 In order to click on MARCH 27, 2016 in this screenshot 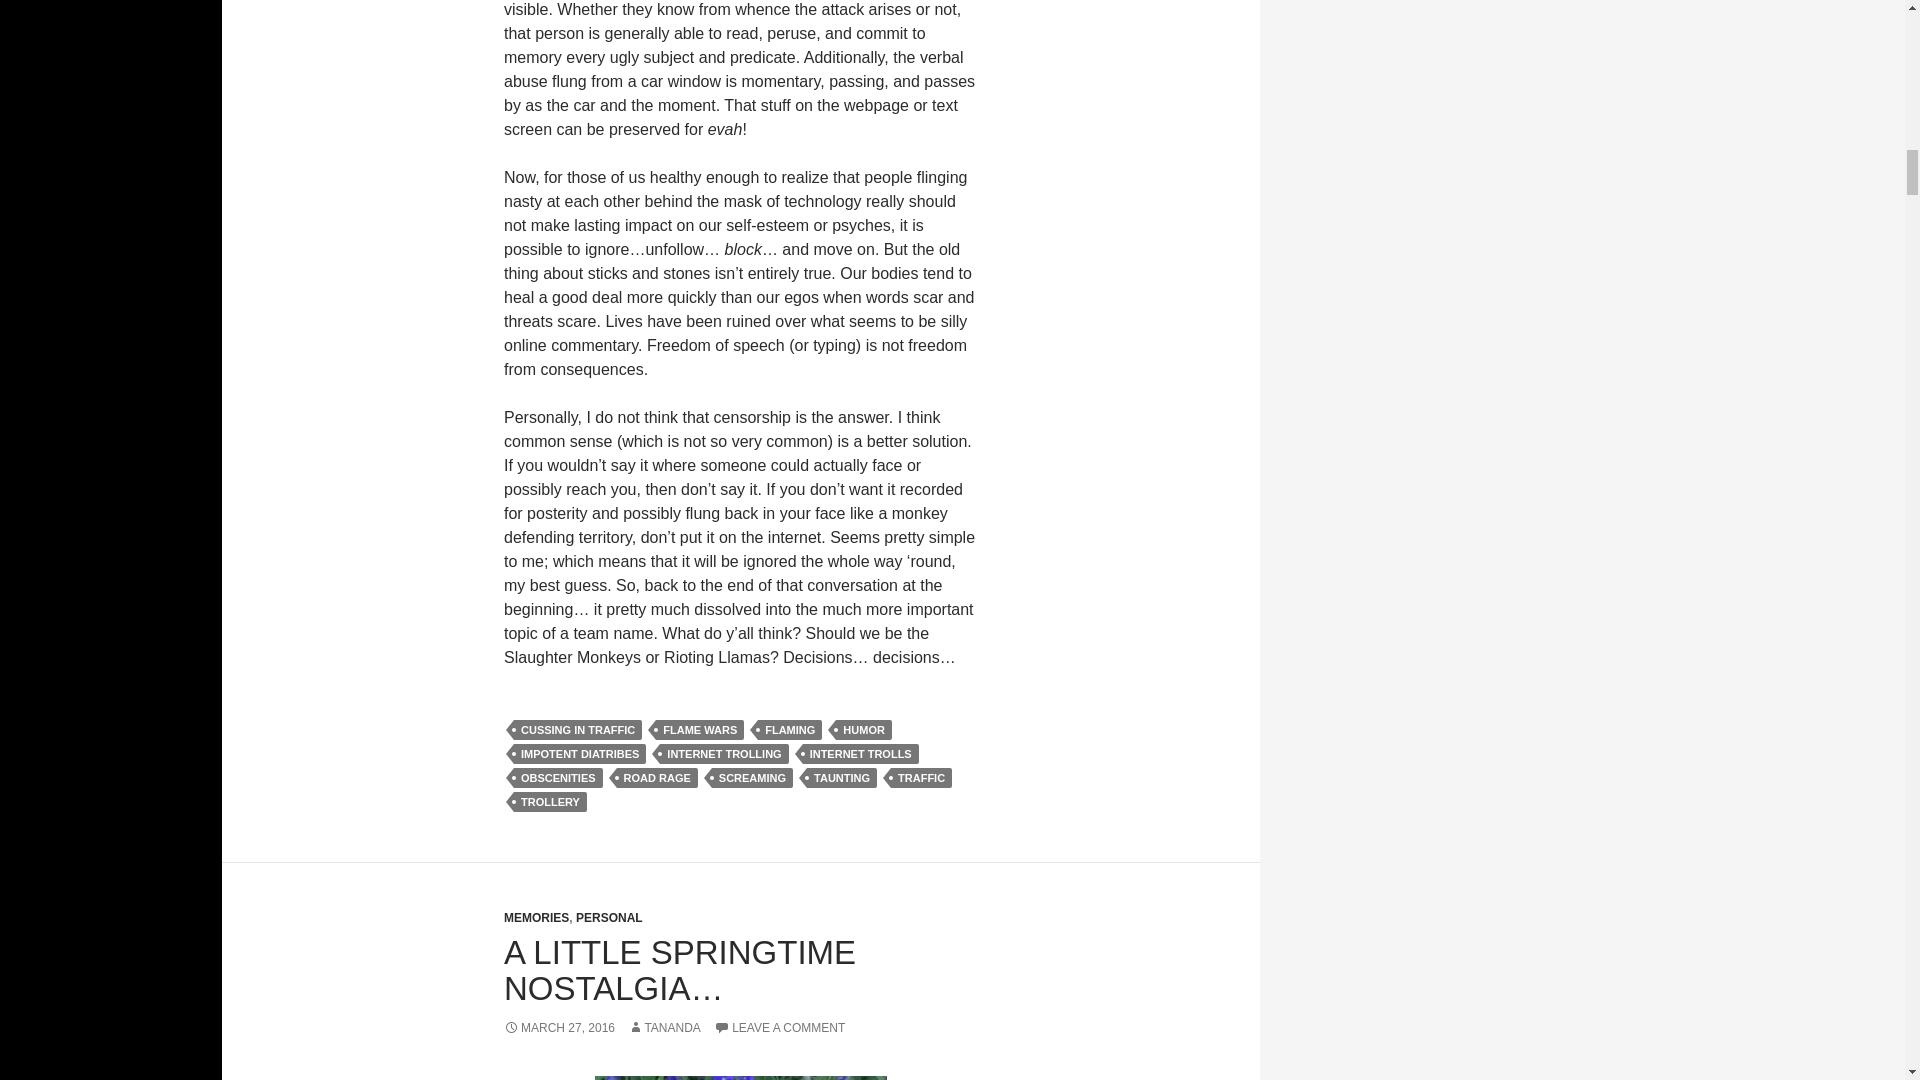, I will do `click(558, 1027)`.